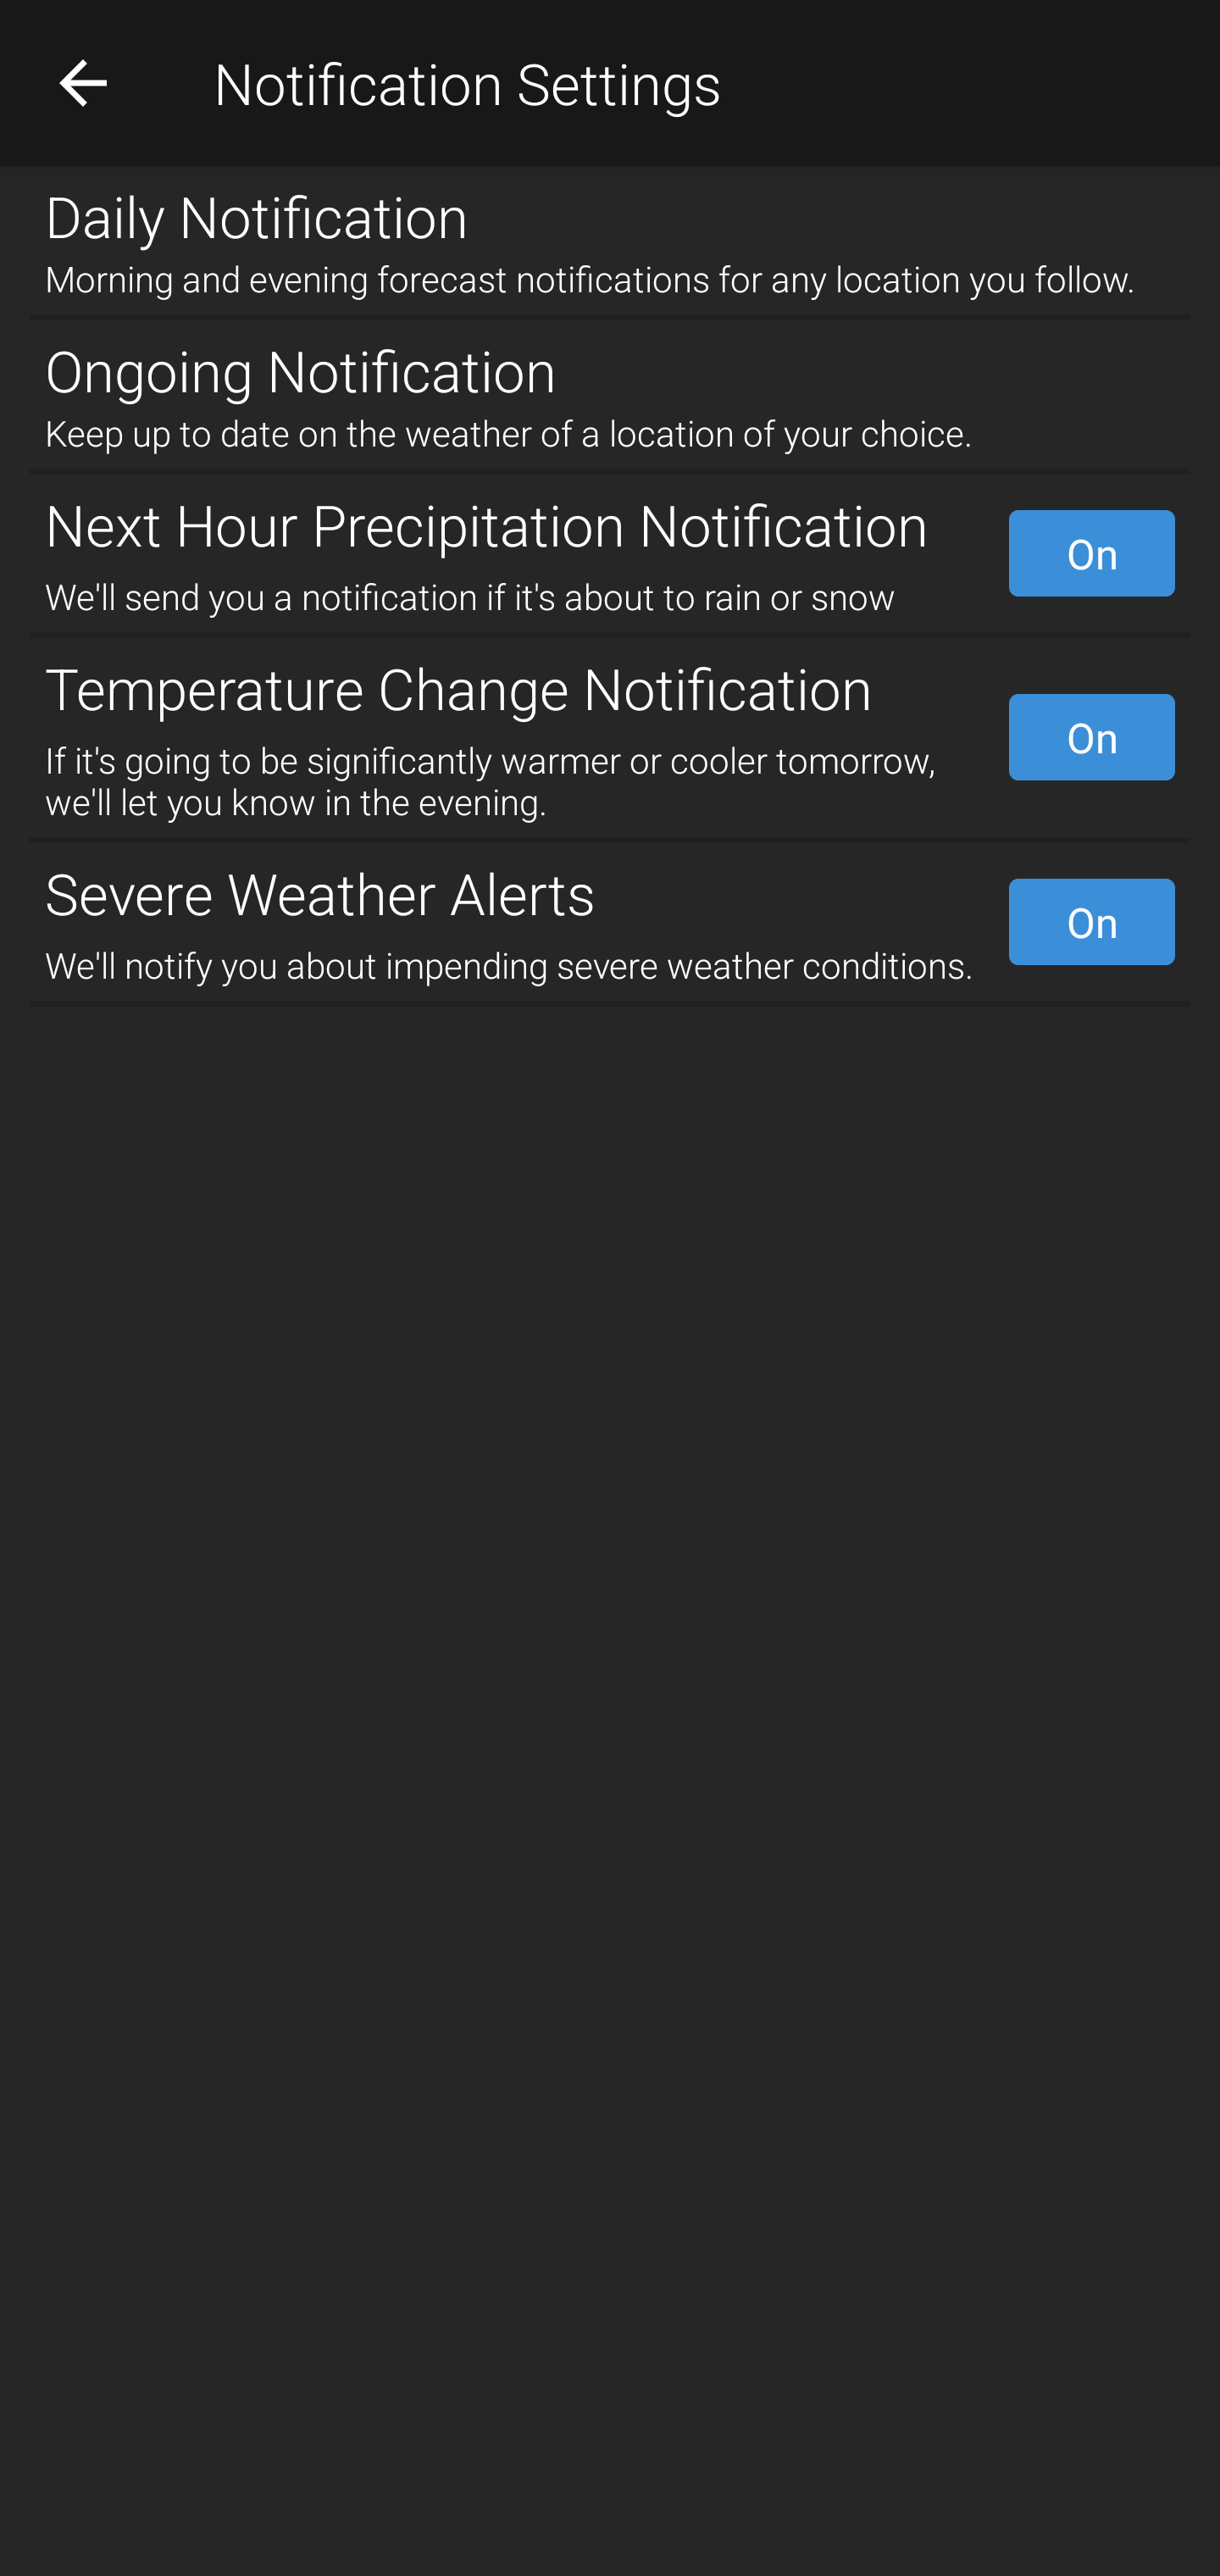 The image size is (1220, 2576). I want to click on On, so click(1091, 736).